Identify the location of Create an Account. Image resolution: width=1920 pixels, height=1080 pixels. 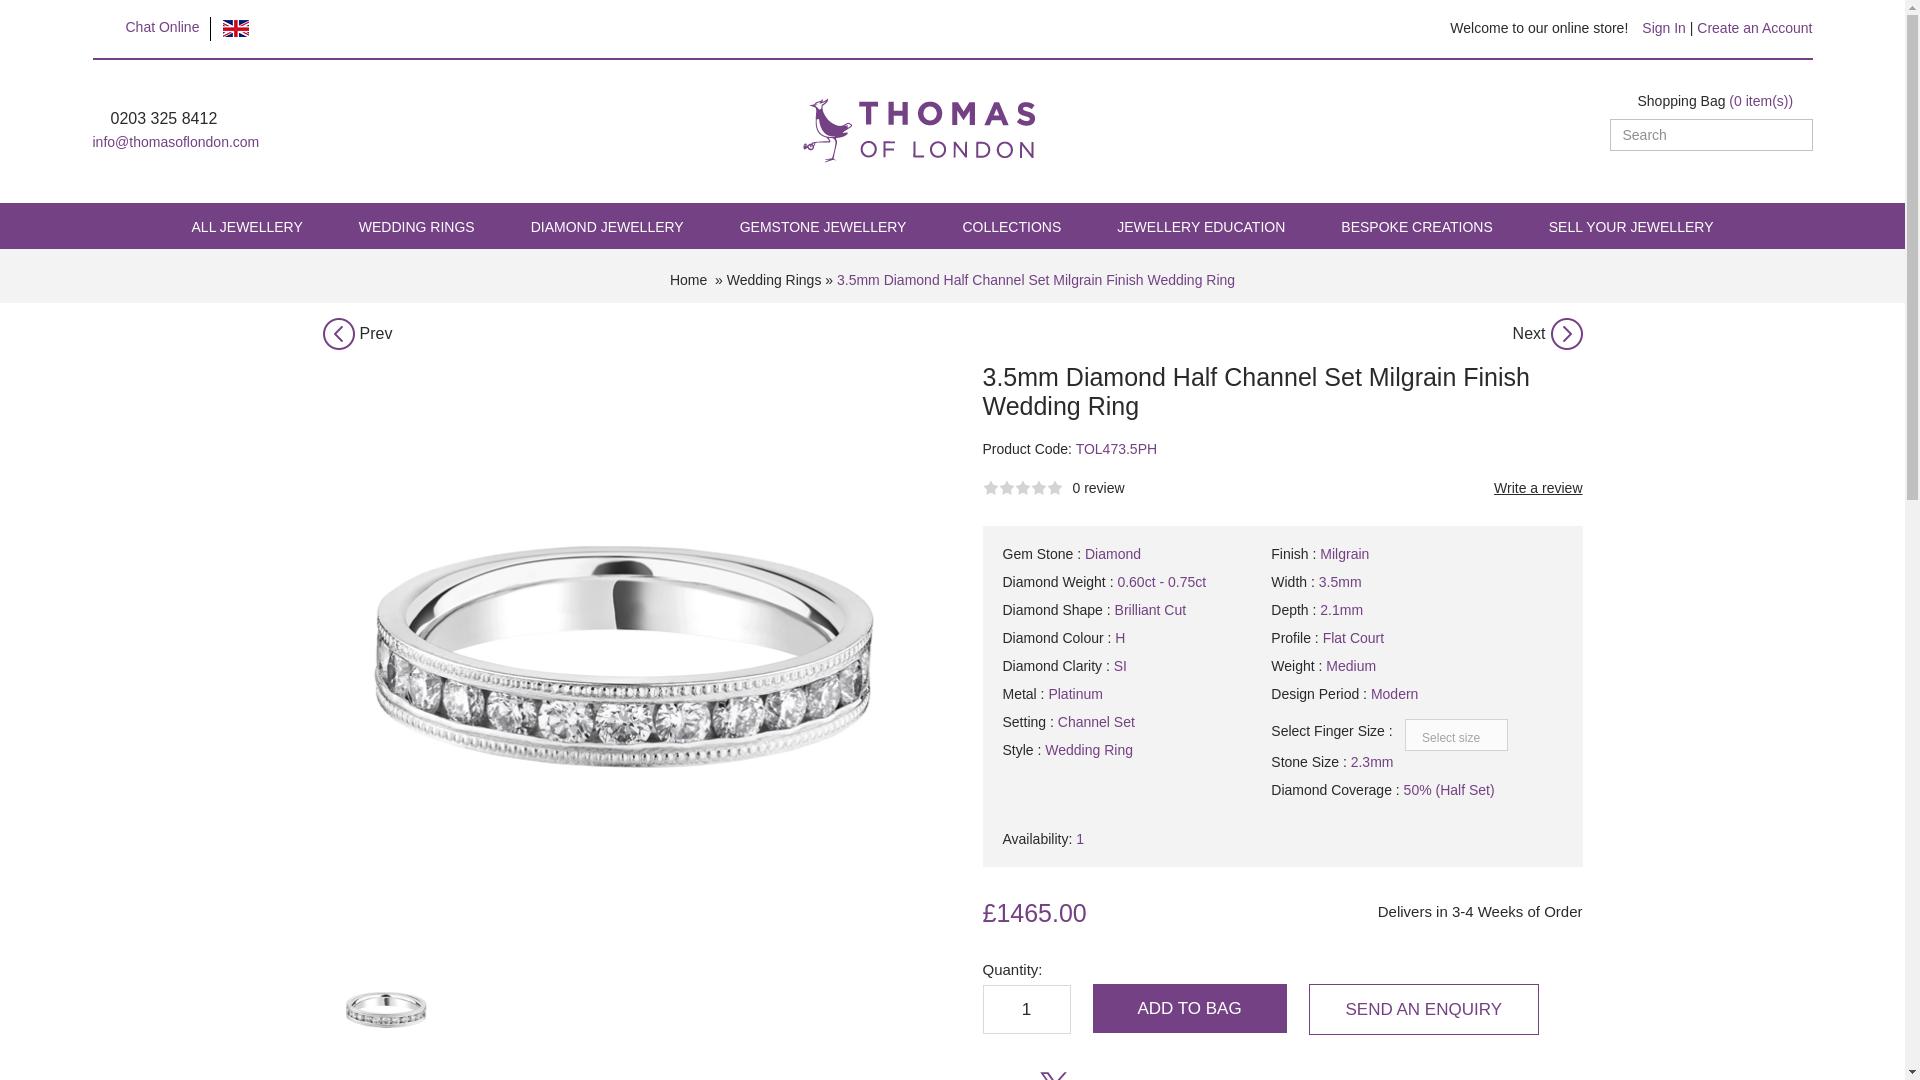
(1754, 28).